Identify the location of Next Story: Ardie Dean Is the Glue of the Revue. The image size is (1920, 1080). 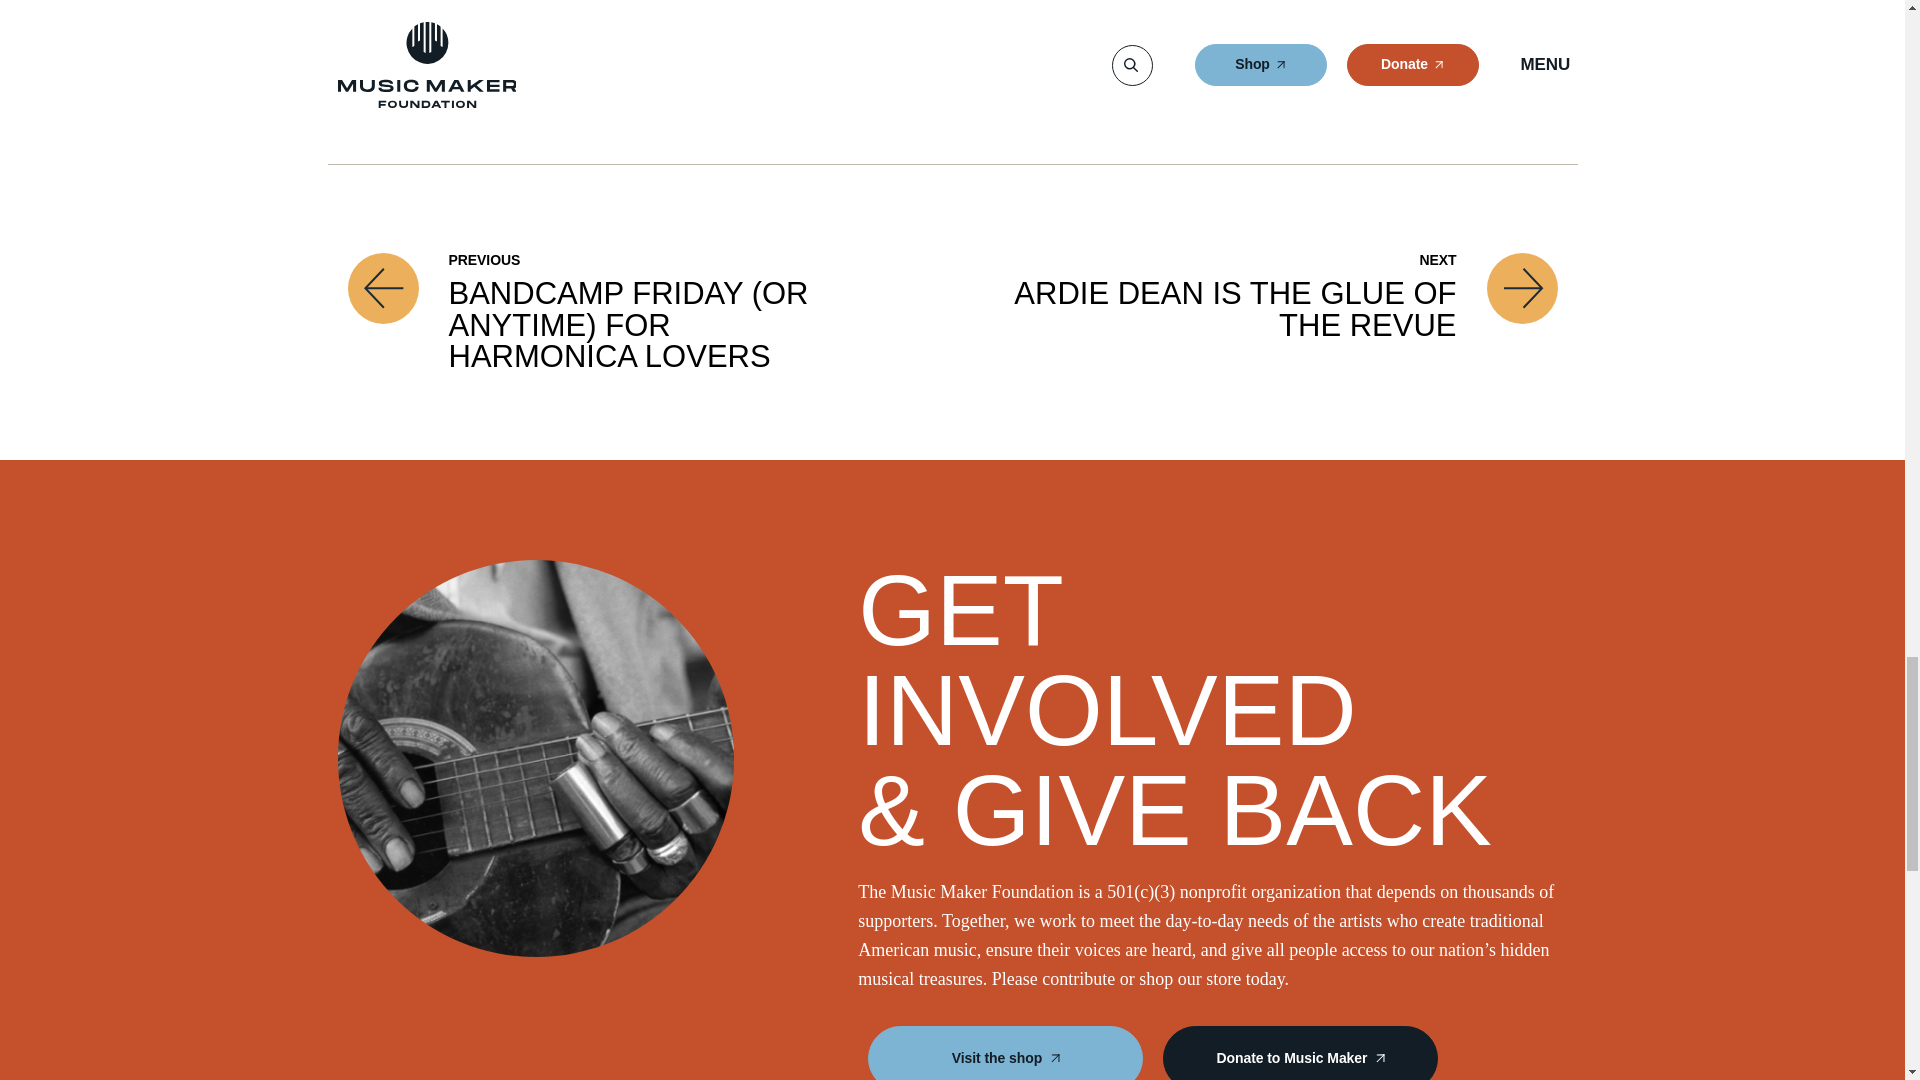
(1259, 312).